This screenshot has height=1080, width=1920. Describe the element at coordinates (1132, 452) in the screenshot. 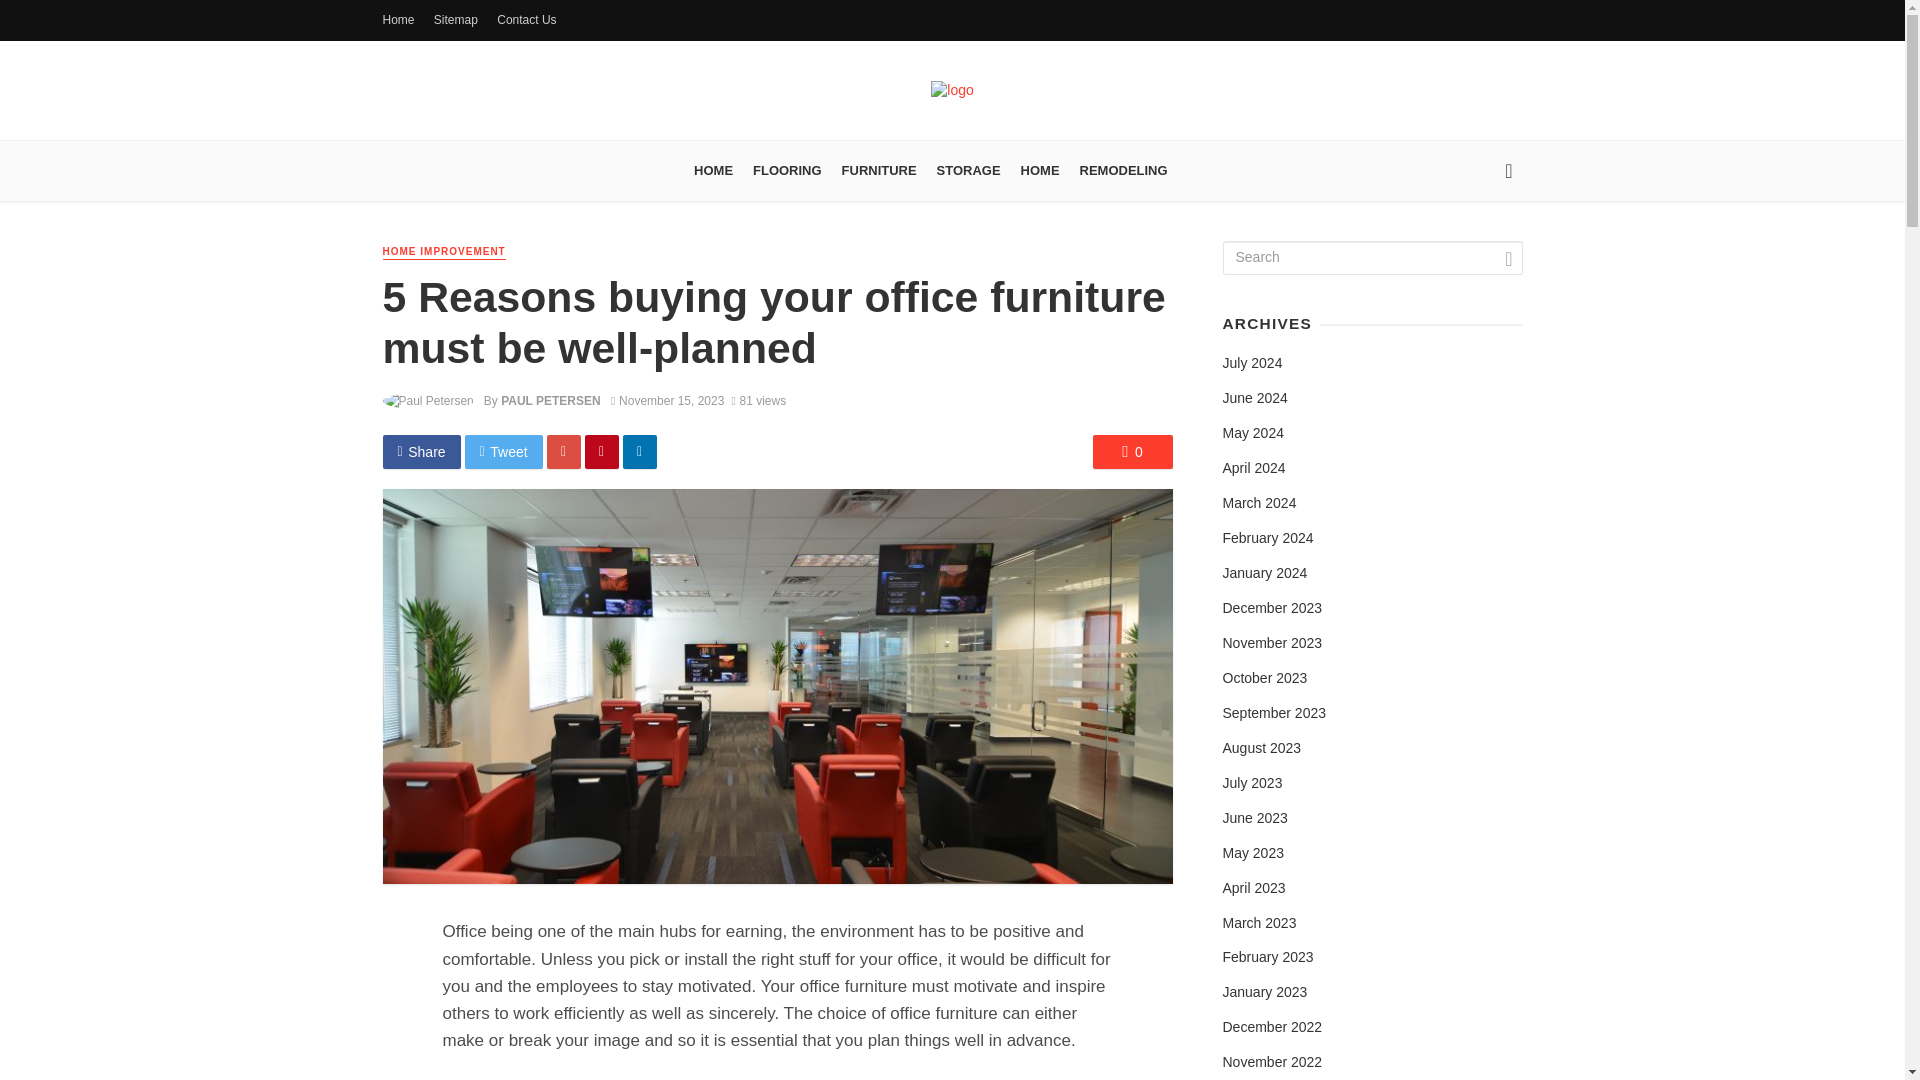

I see `0 Comments` at that location.